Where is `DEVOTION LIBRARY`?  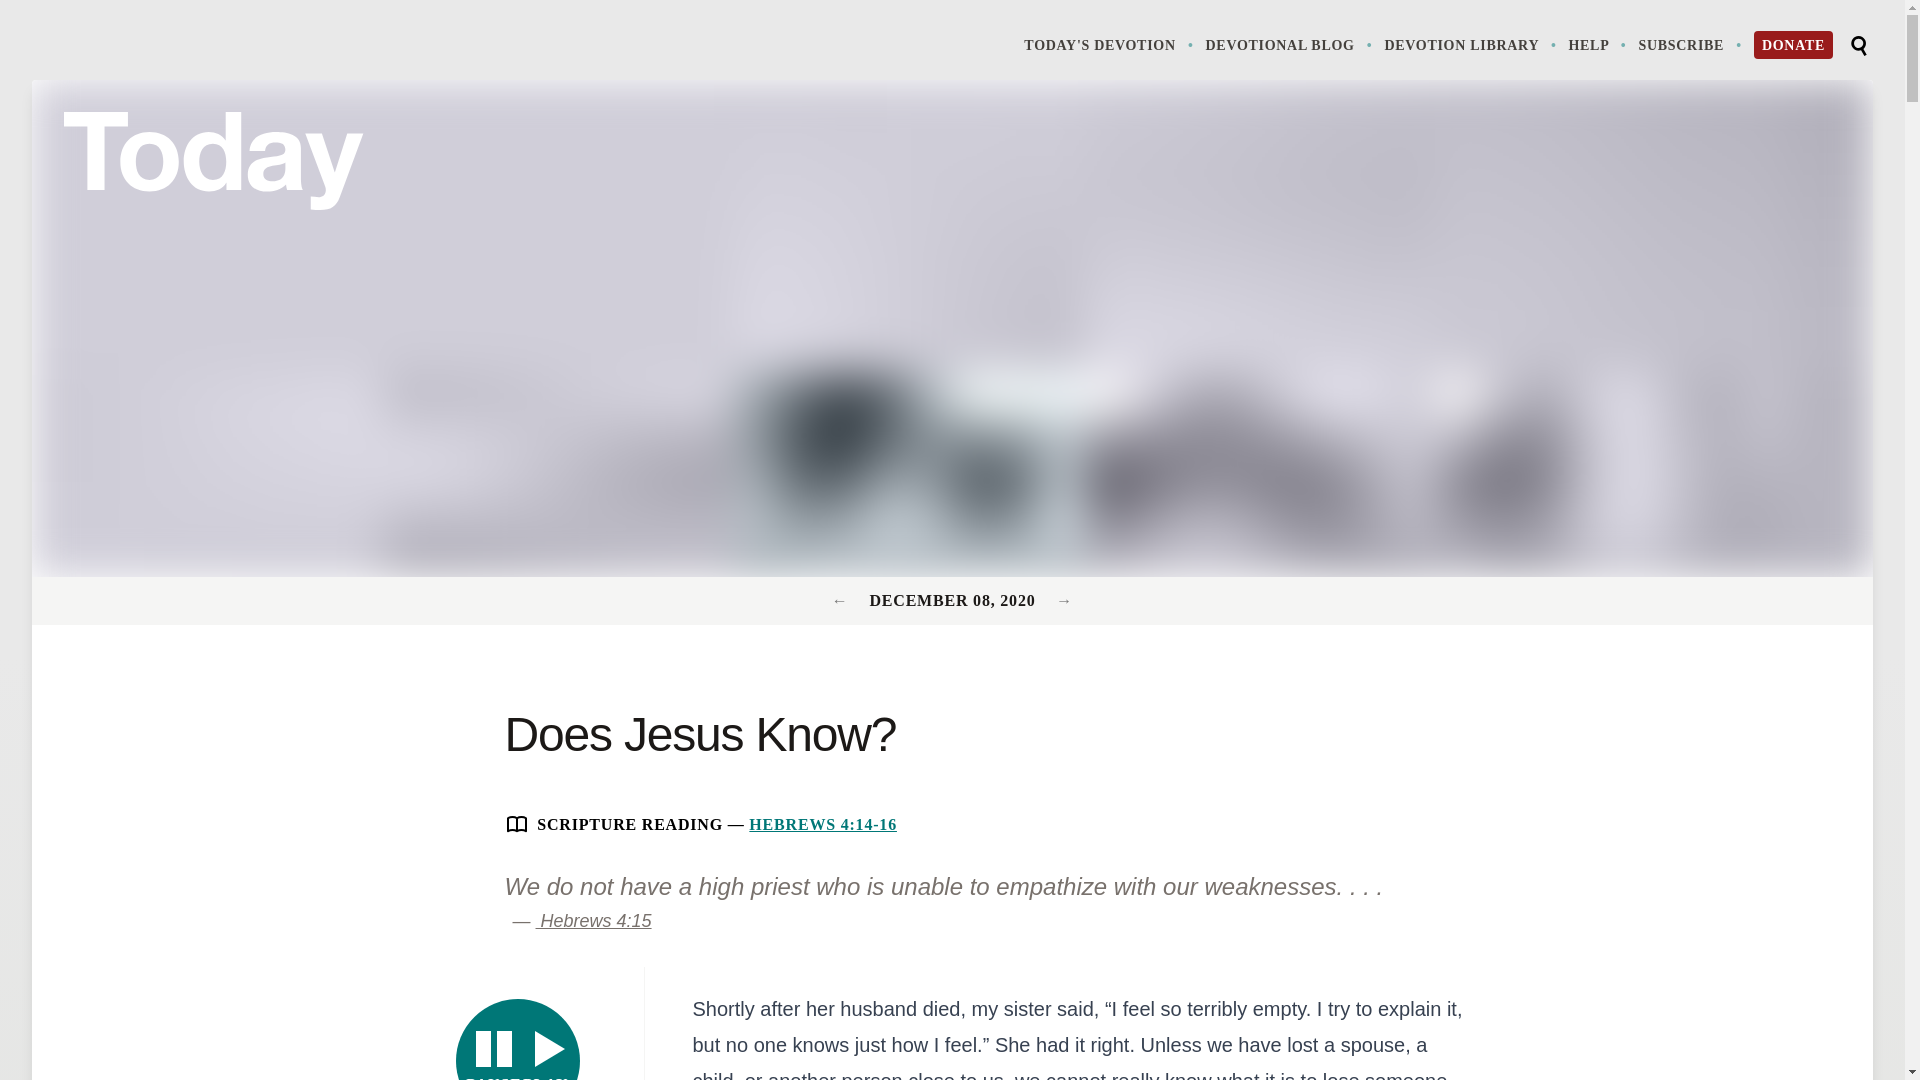
DEVOTION LIBRARY is located at coordinates (1794, 45).